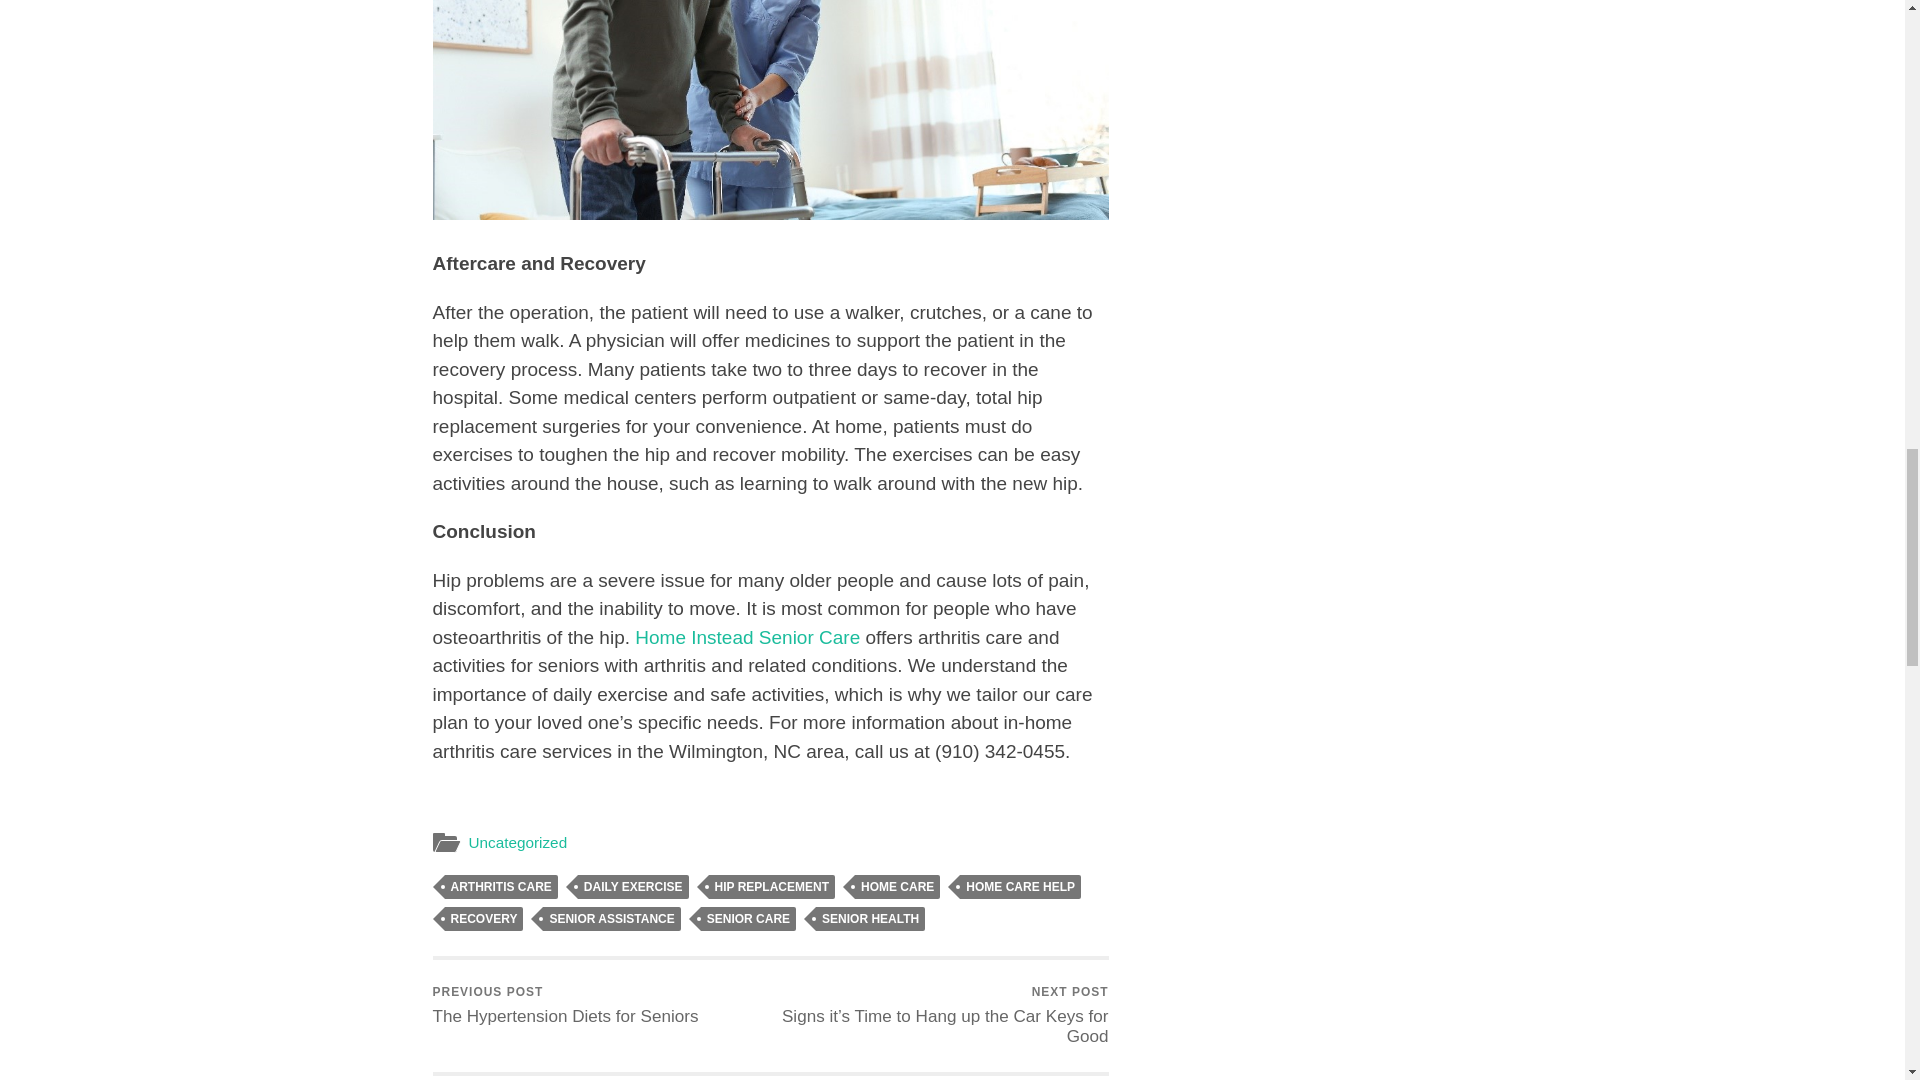 Image resolution: width=1920 pixels, height=1080 pixels. Describe the element at coordinates (748, 918) in the screenshot. I see `SENIOR CARE` at that location.